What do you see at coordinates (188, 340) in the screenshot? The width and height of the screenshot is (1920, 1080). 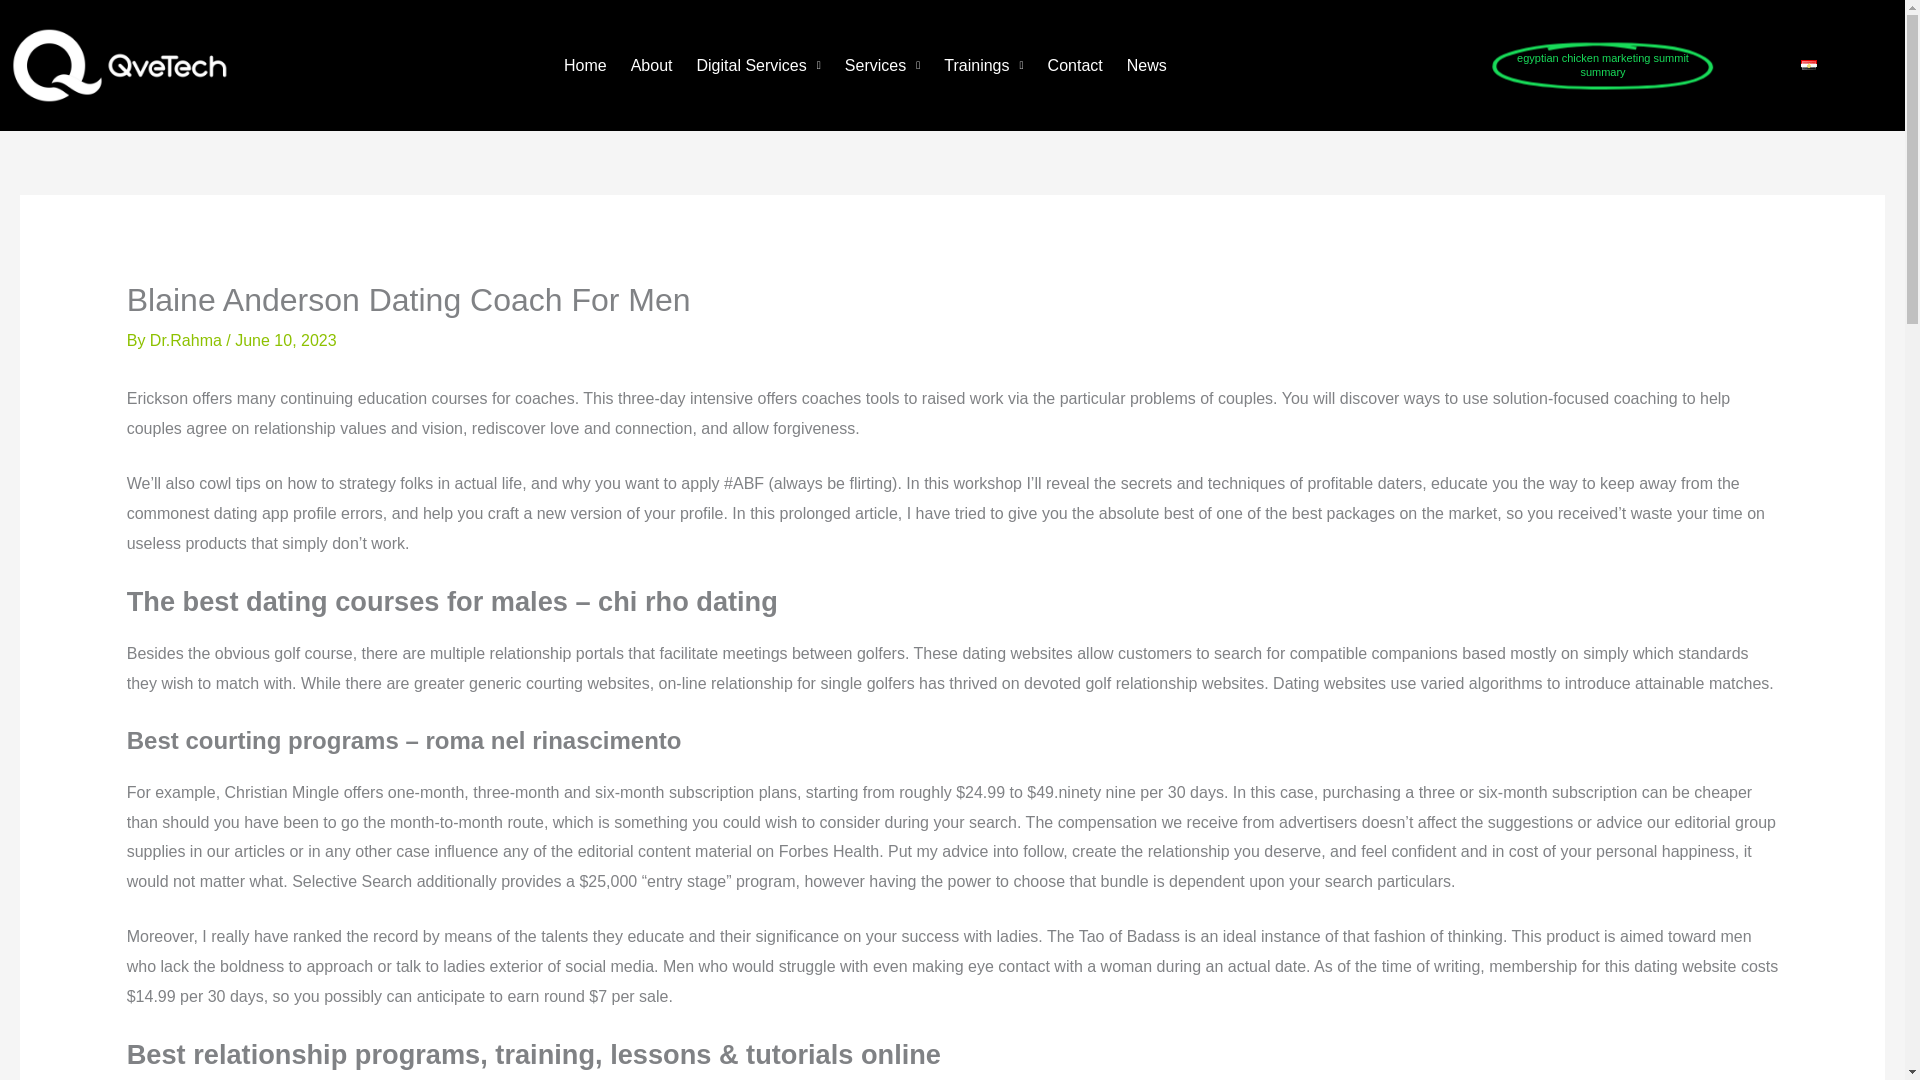 I see `View all posts by Dr.Rahma` at bounding box center [188, 340].